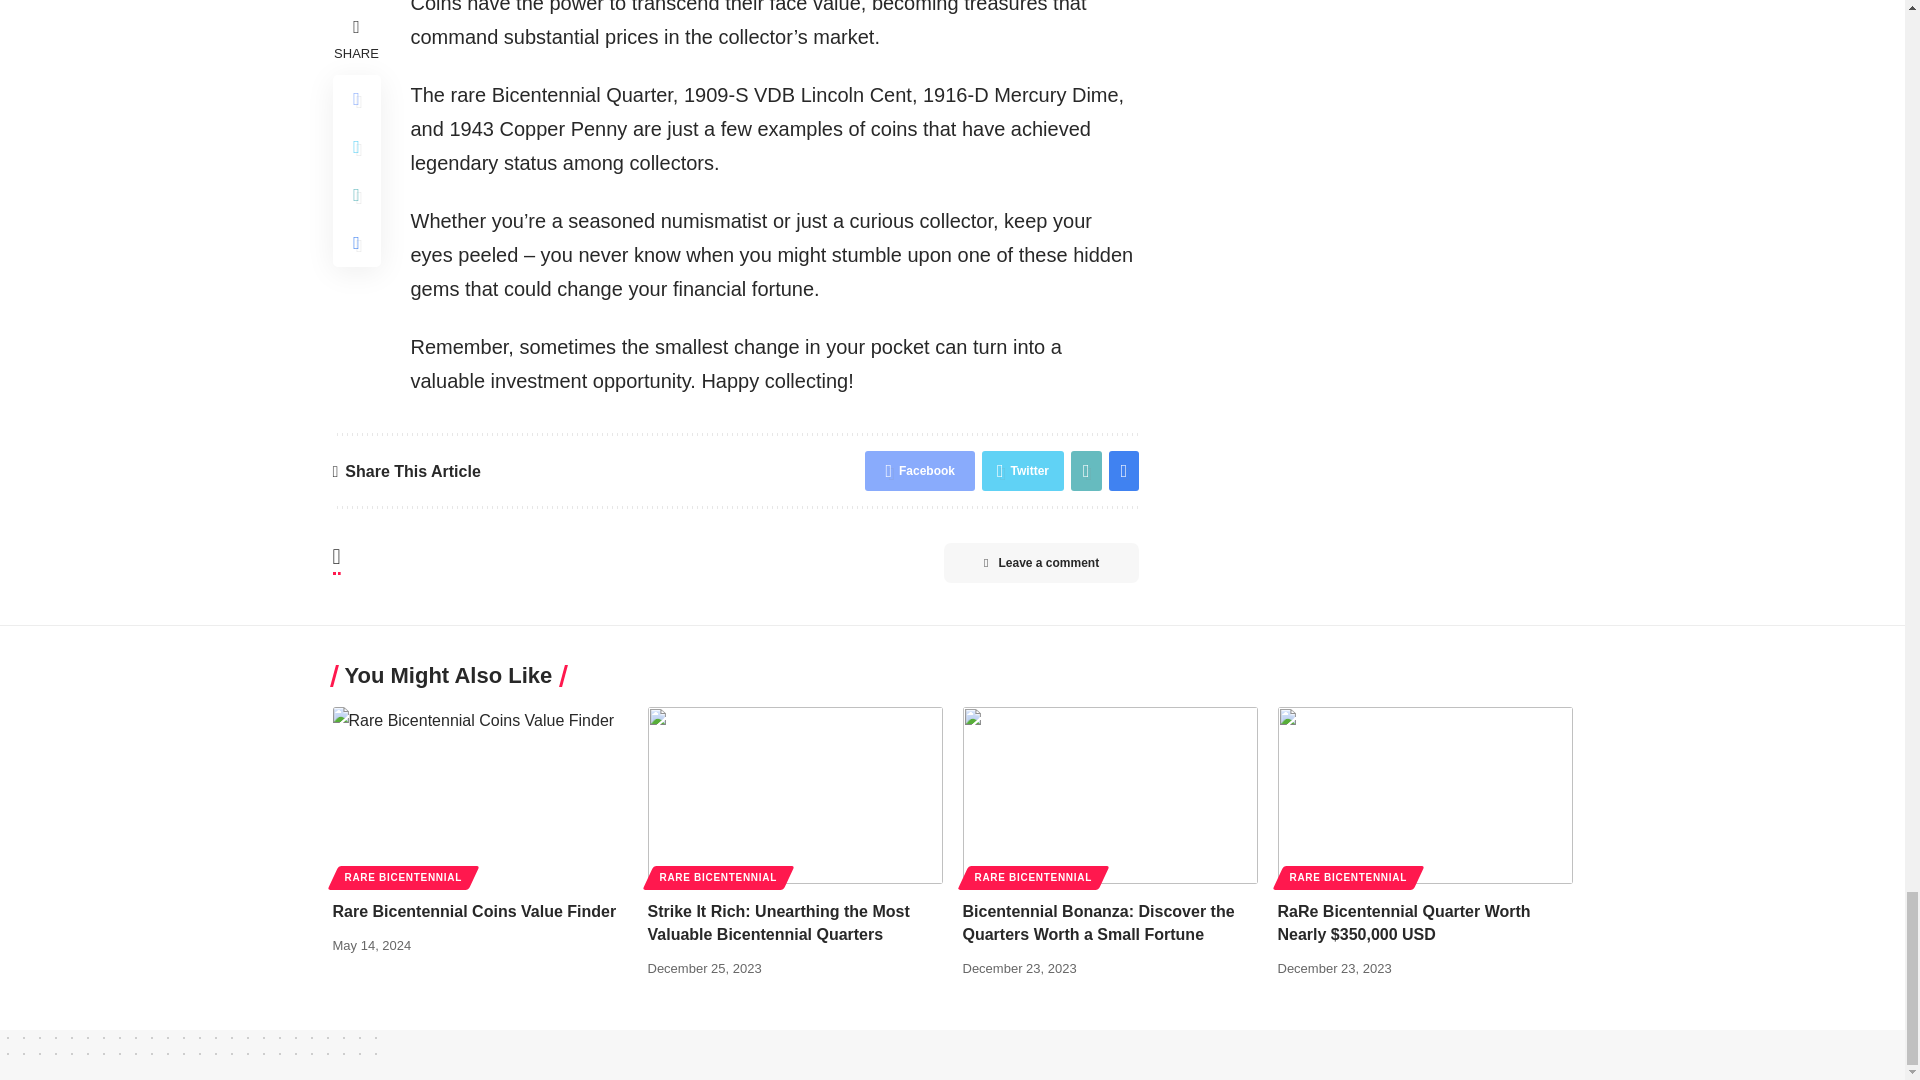  What do you see at coordinates (920, 471) in the screenshot?
I see `Facebook` at bounding box center [920, 471].